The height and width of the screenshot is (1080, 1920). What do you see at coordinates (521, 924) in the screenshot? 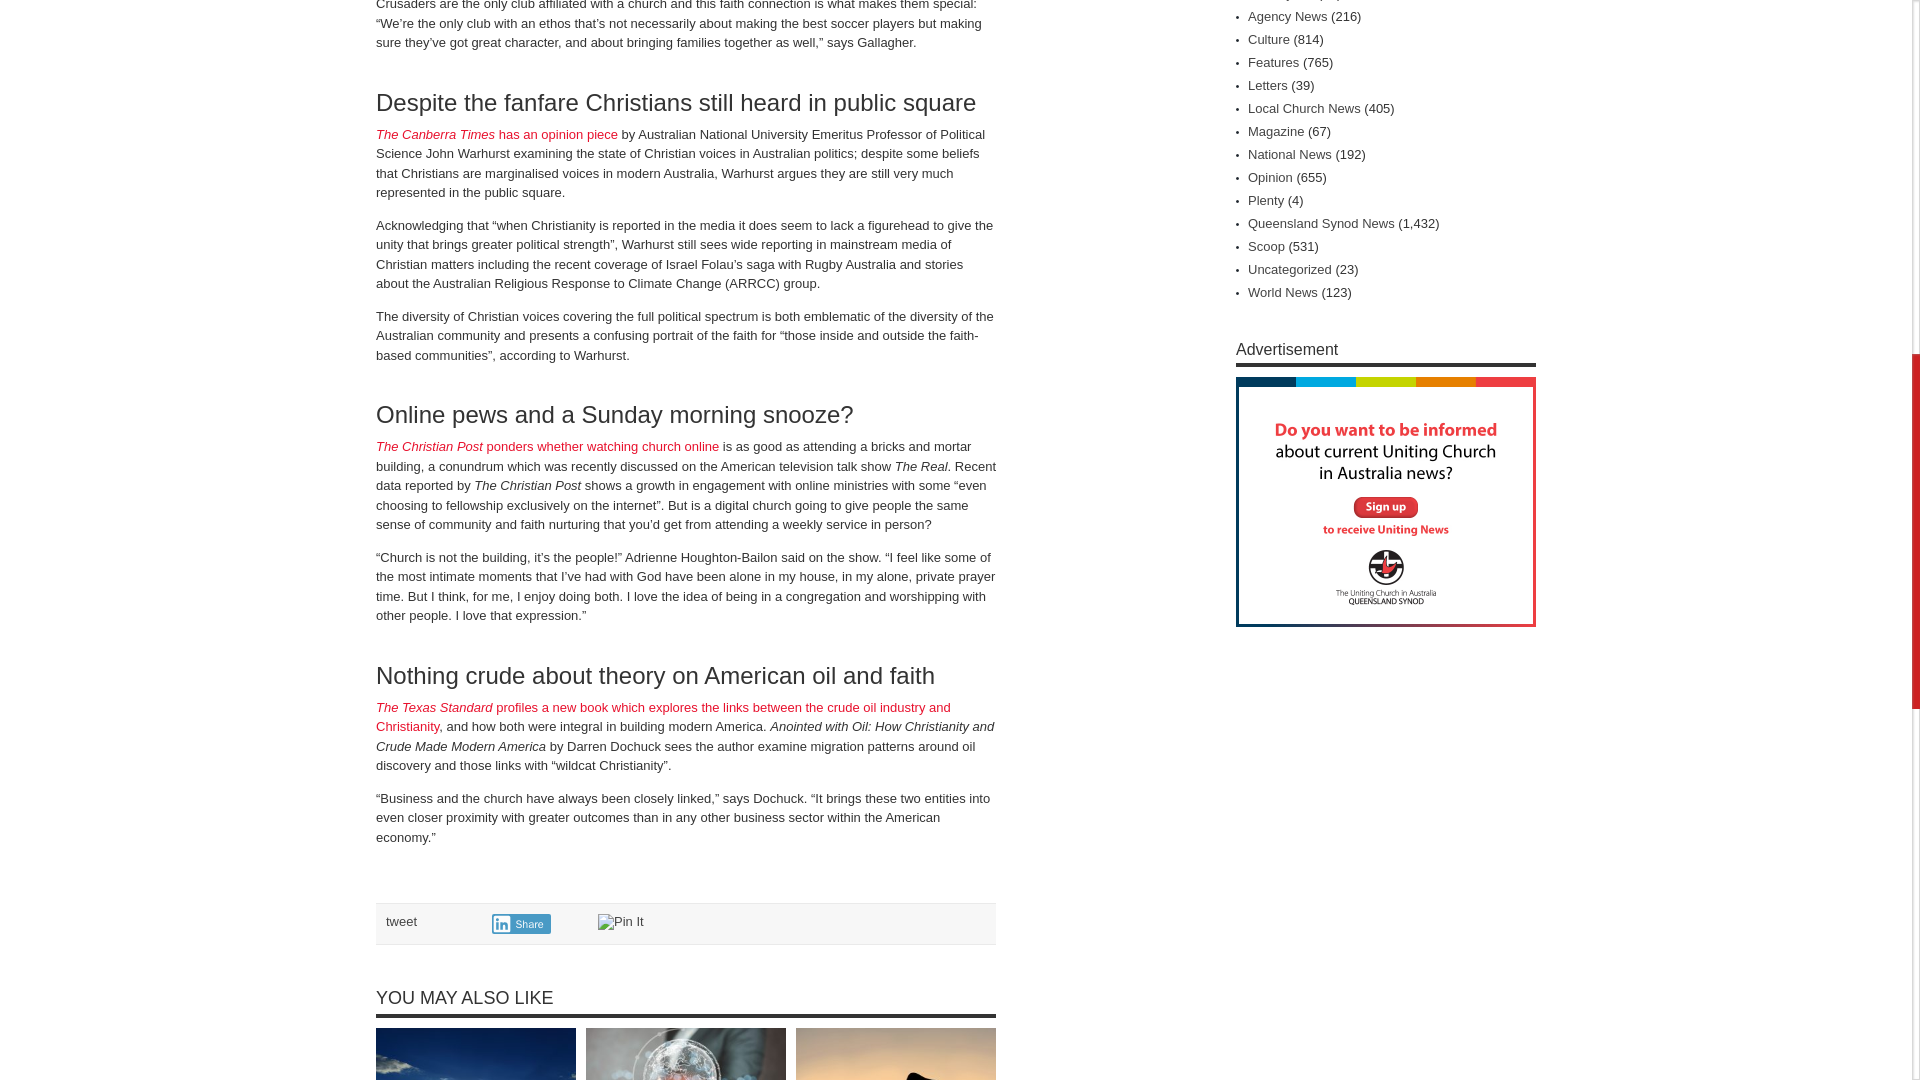
I see `Share` at bounding box center [521, 924].